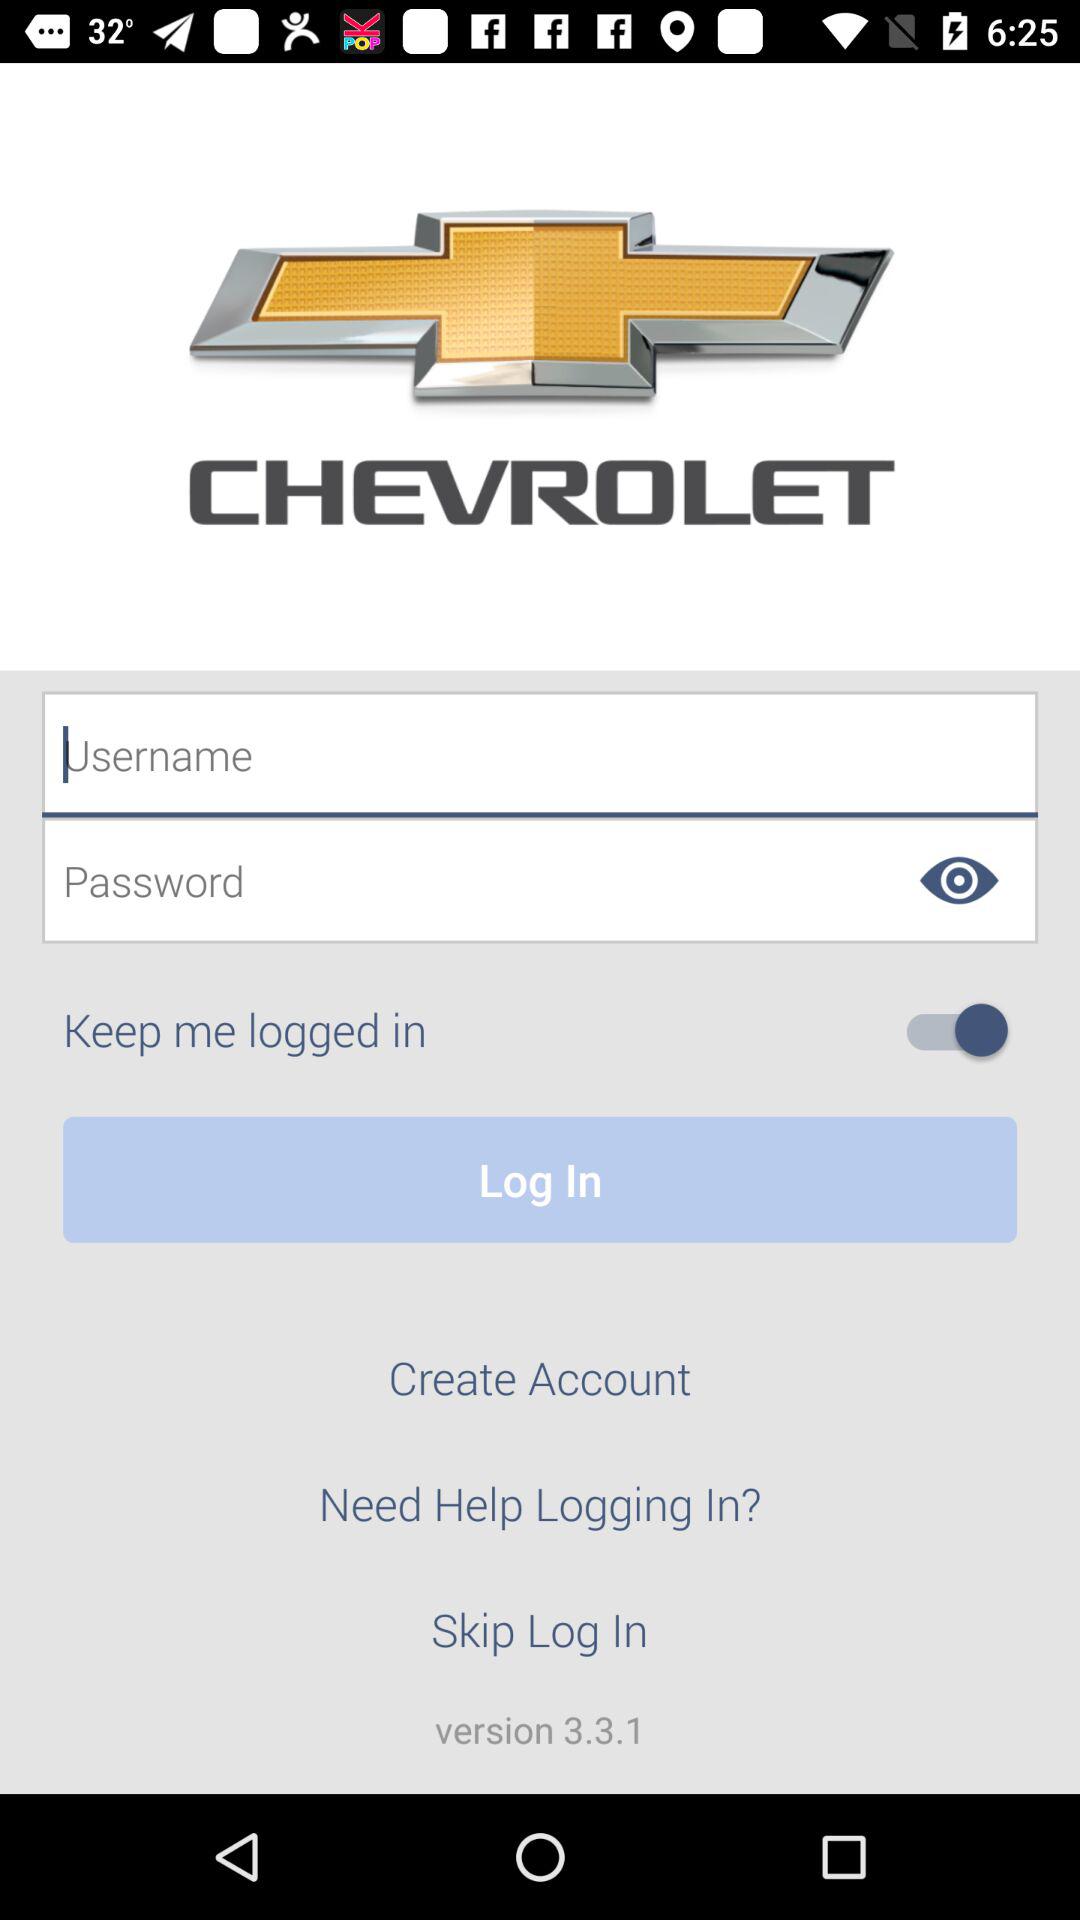 This screenshot has width=1080, height=1920. Describe the element at coordinates (540, 1389) in the screenshot. I see `click icon above the need help logging` at that location.